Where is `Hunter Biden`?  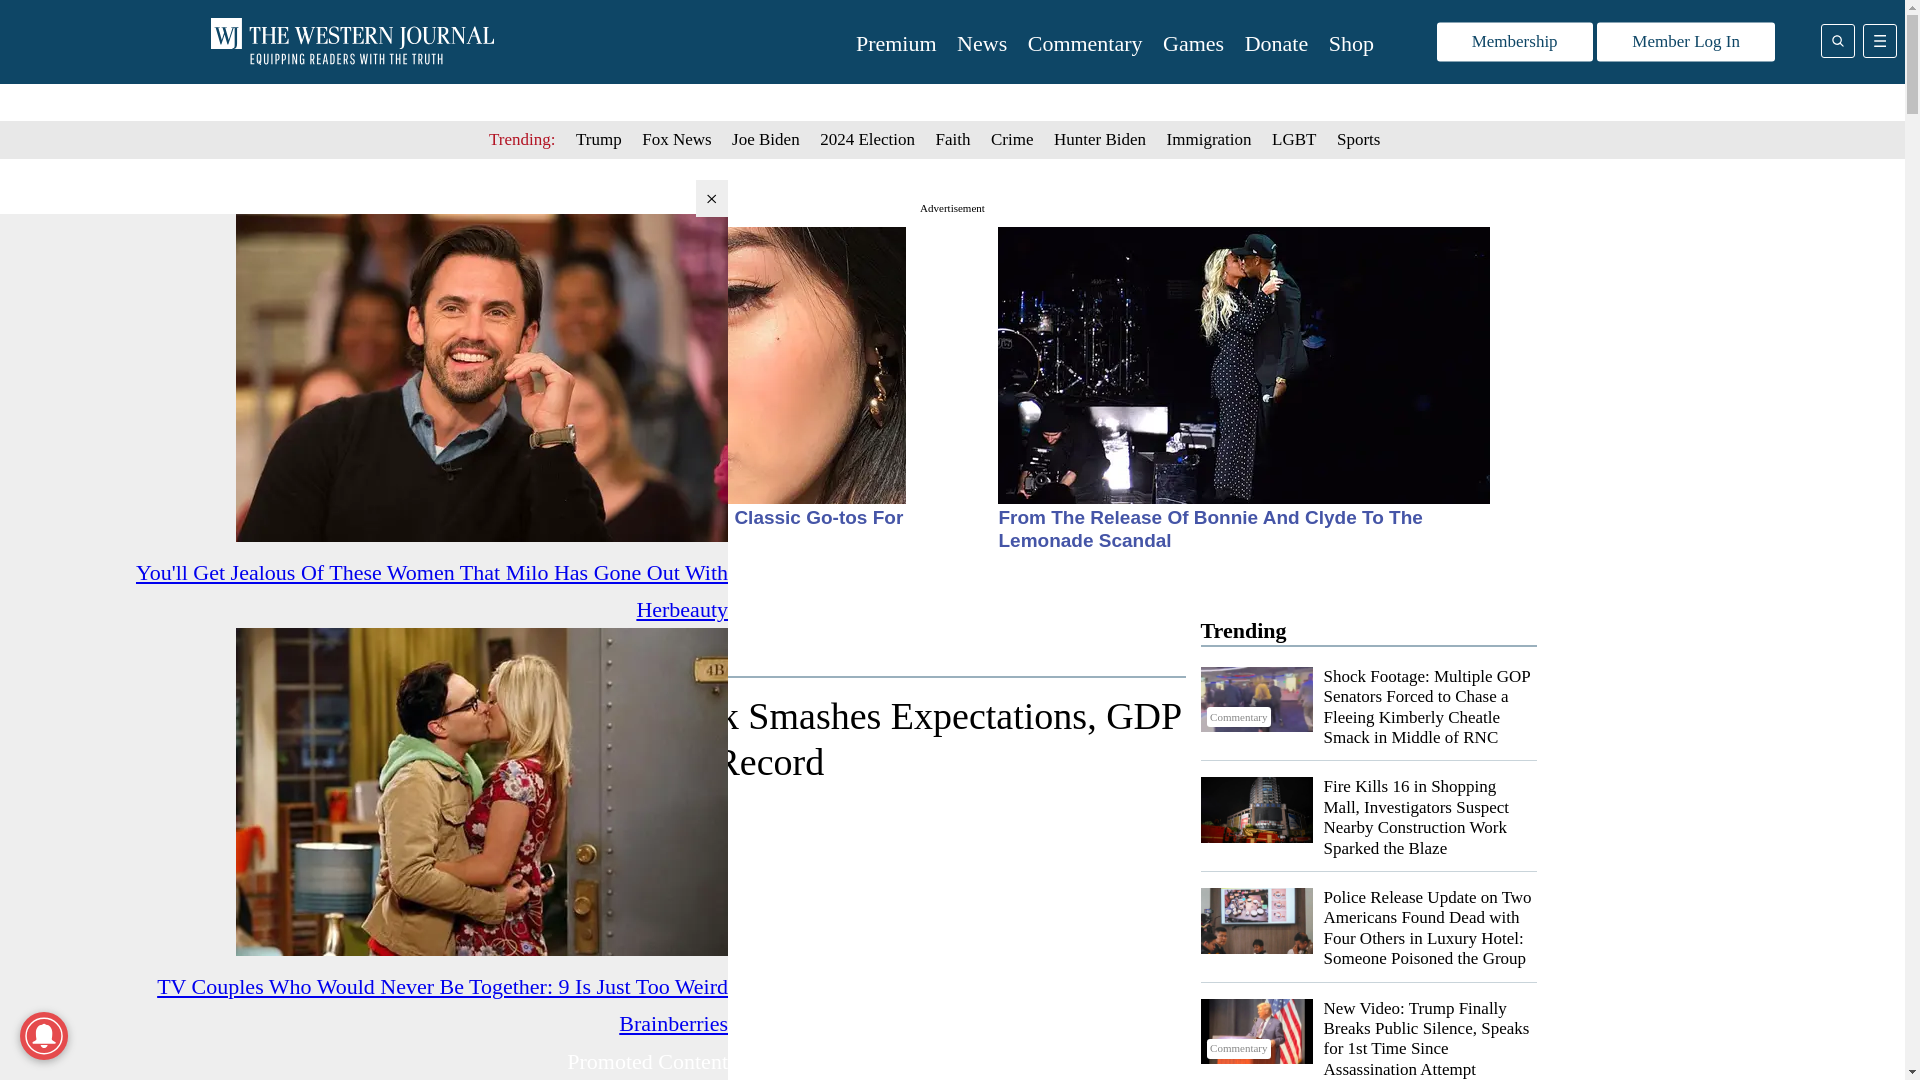
Hunter Biden is located at coordinates (1100, 139).